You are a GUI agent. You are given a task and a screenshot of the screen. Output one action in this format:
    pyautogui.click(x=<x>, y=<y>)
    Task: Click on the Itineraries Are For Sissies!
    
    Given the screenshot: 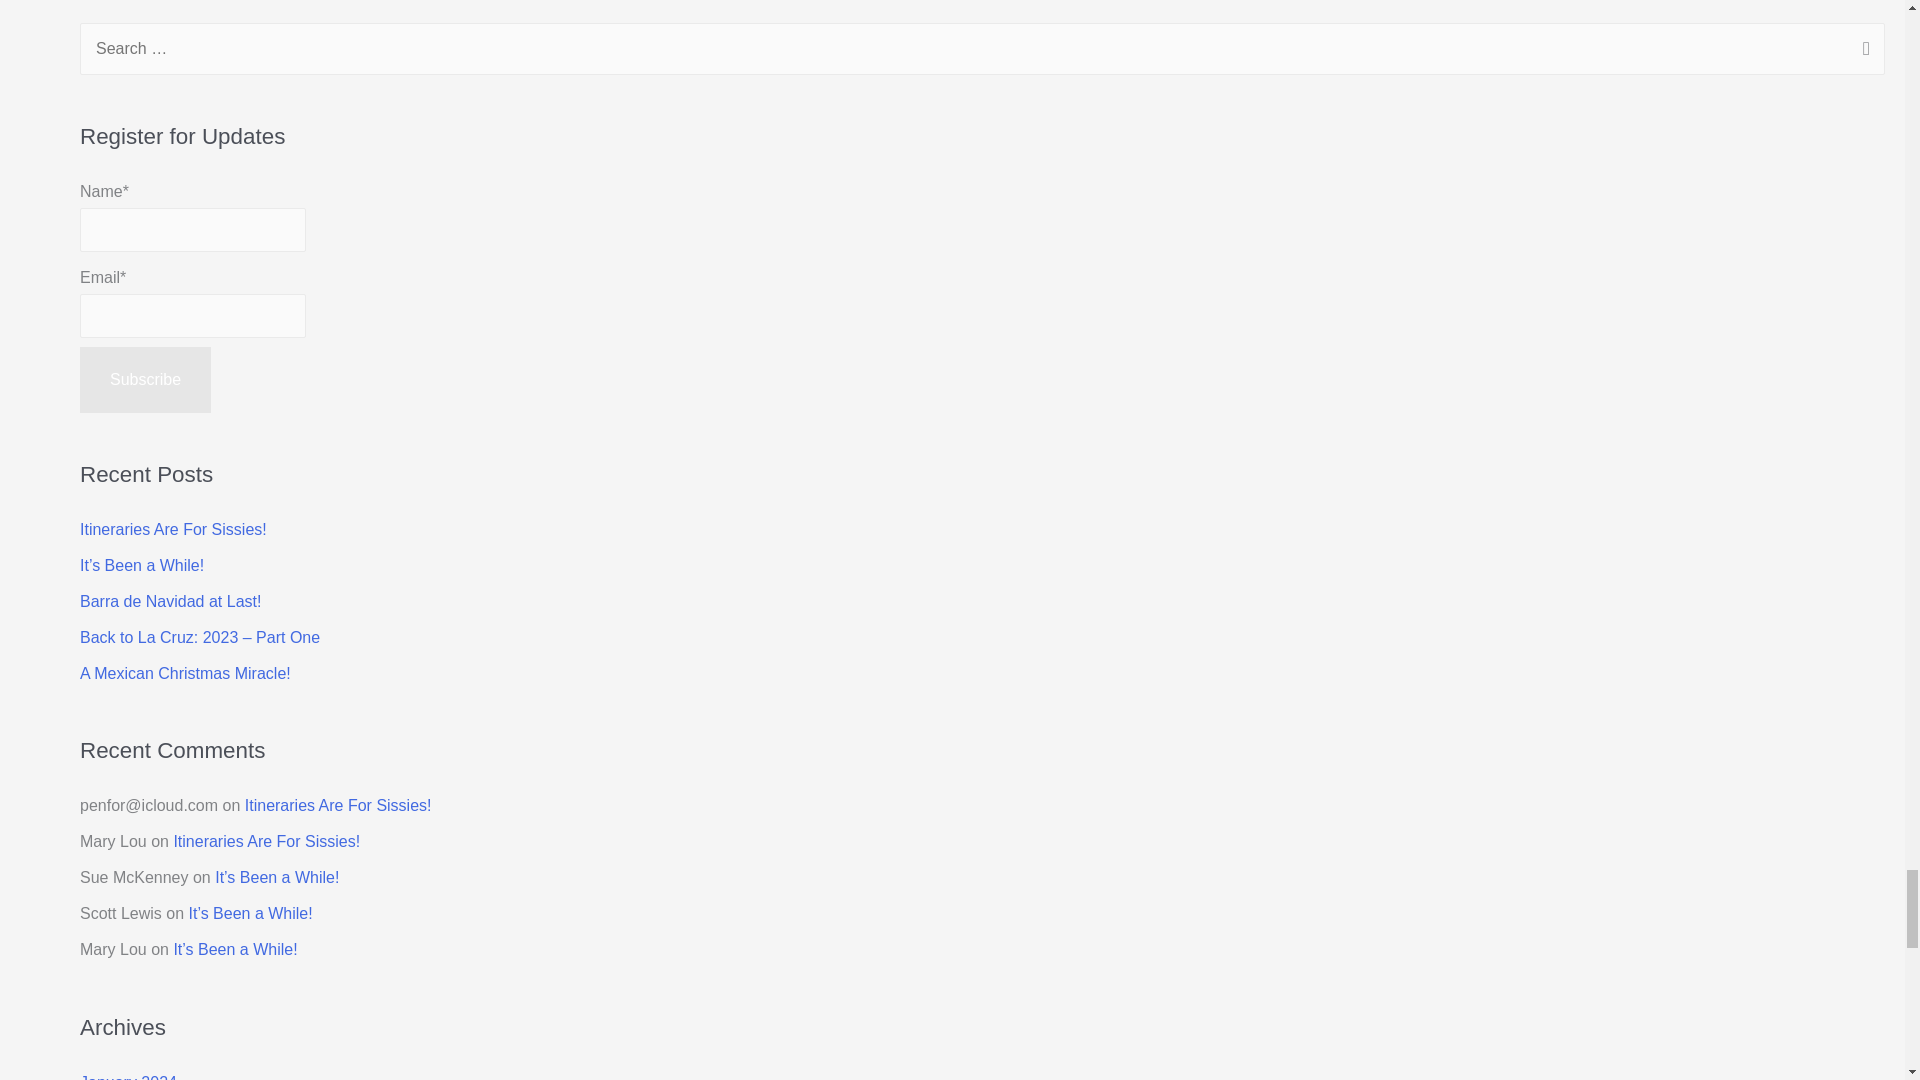 What is the action you would take?
    pyautogui.click(x=266, y=840)
    